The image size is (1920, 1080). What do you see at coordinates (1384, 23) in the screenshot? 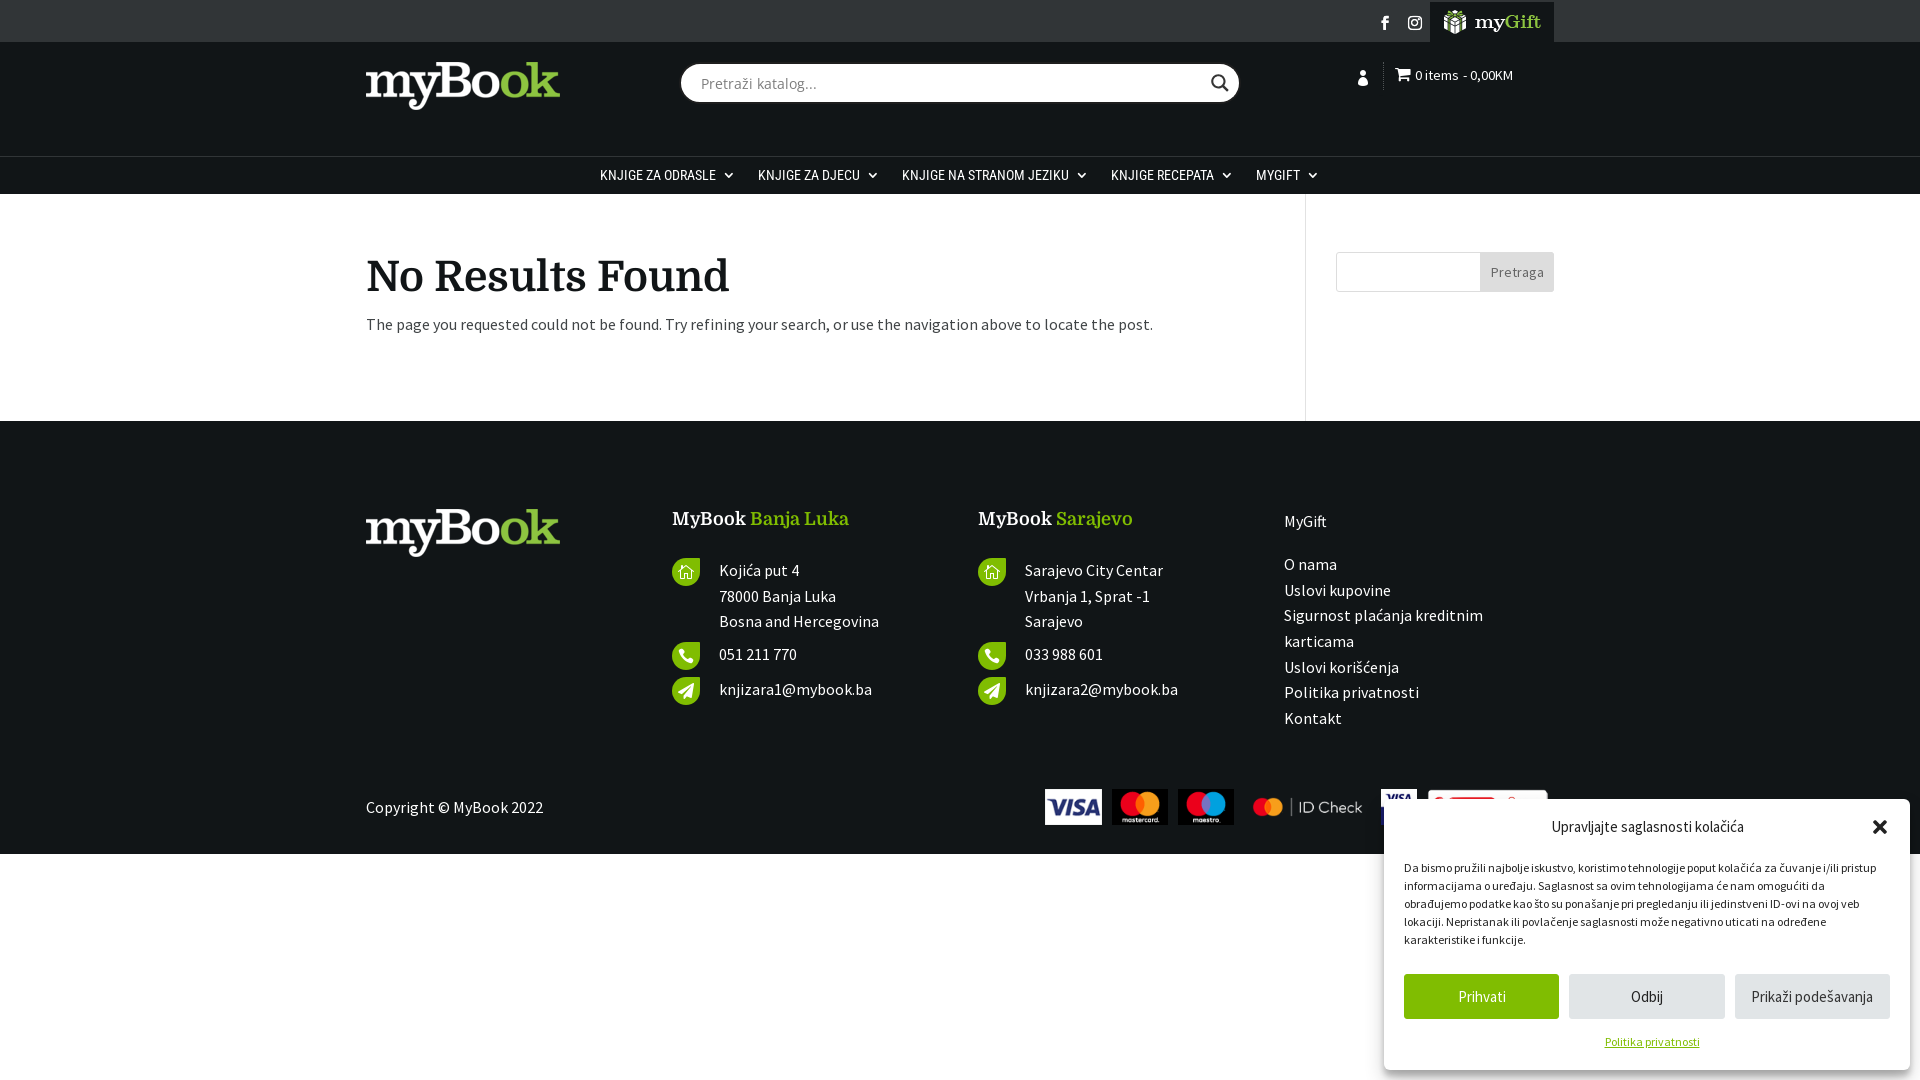
I see `Follow on Facebook` at bounding box center [1384, 23].